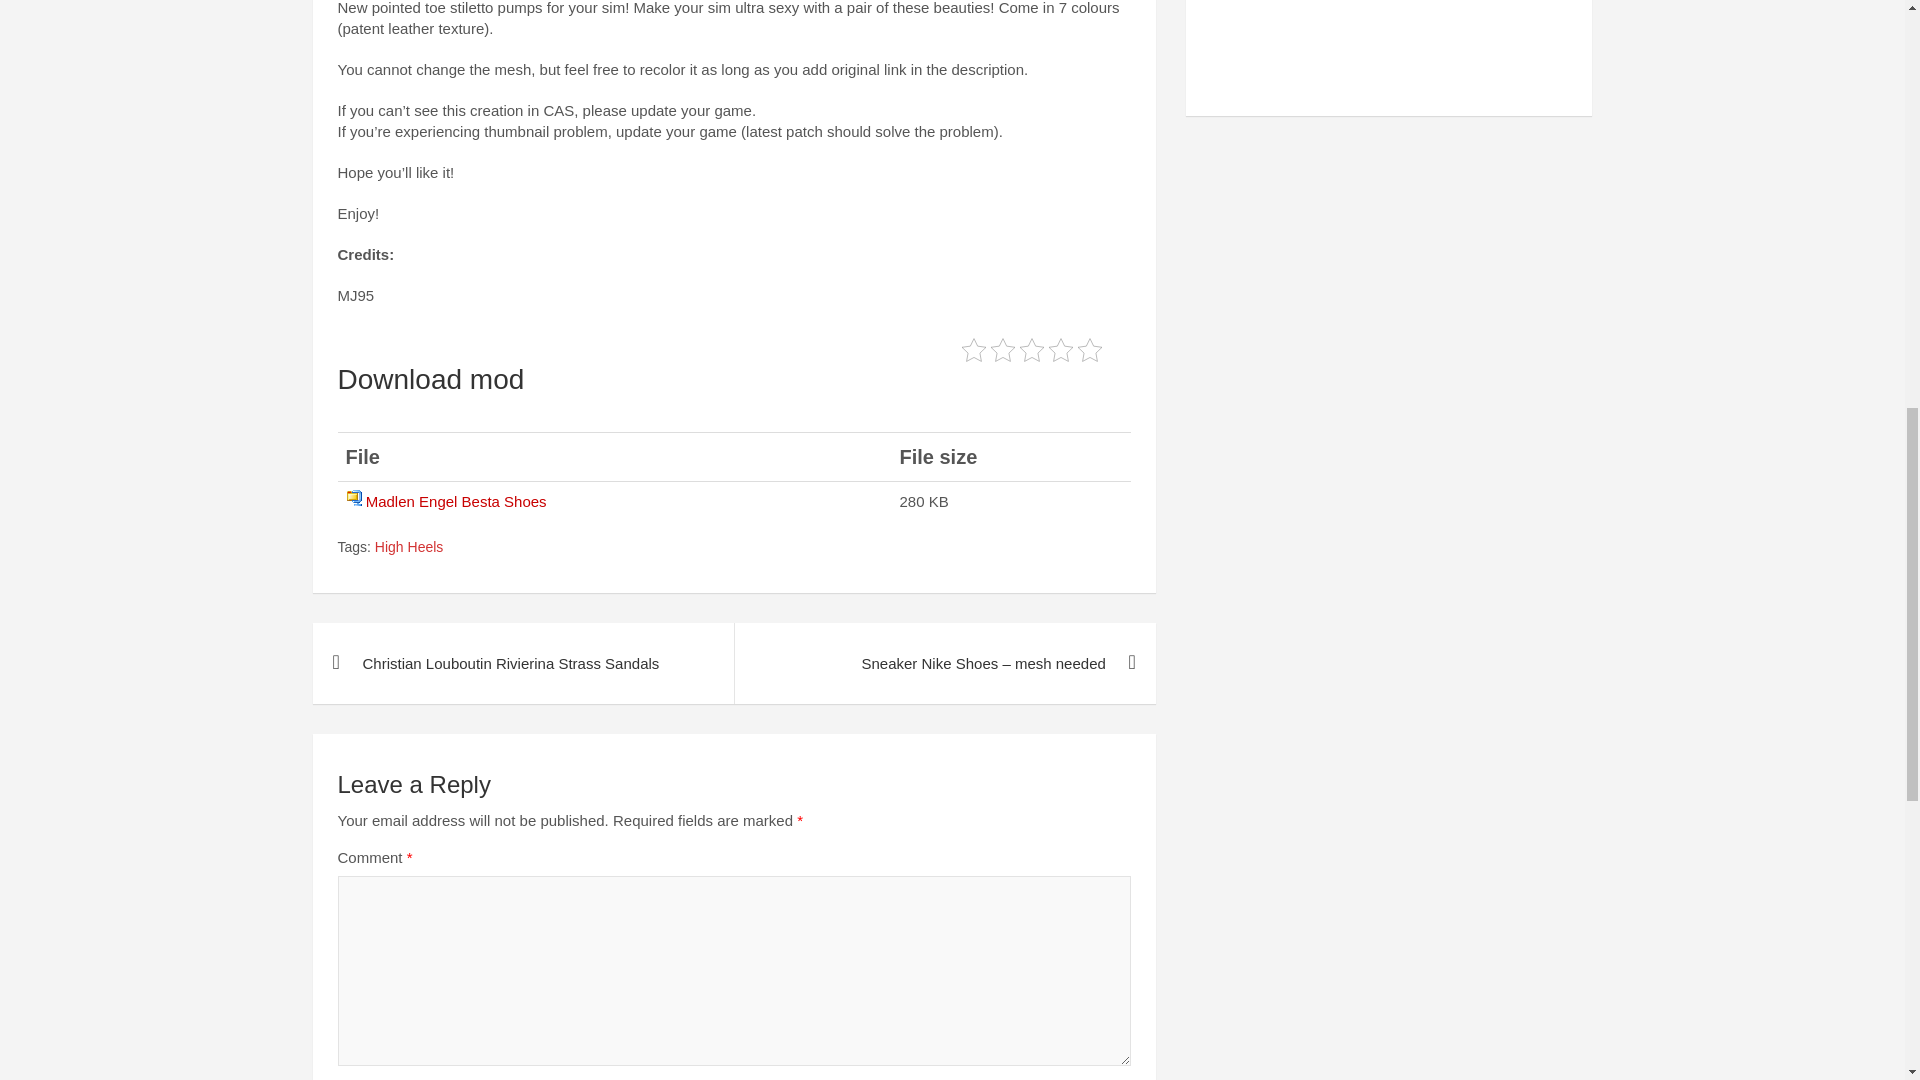  What do you see at coordinates (522, 664) in the screenshot?
I see `Christian Louboutin Rivierina Strass Sandals` at bounding box center [522, 664].